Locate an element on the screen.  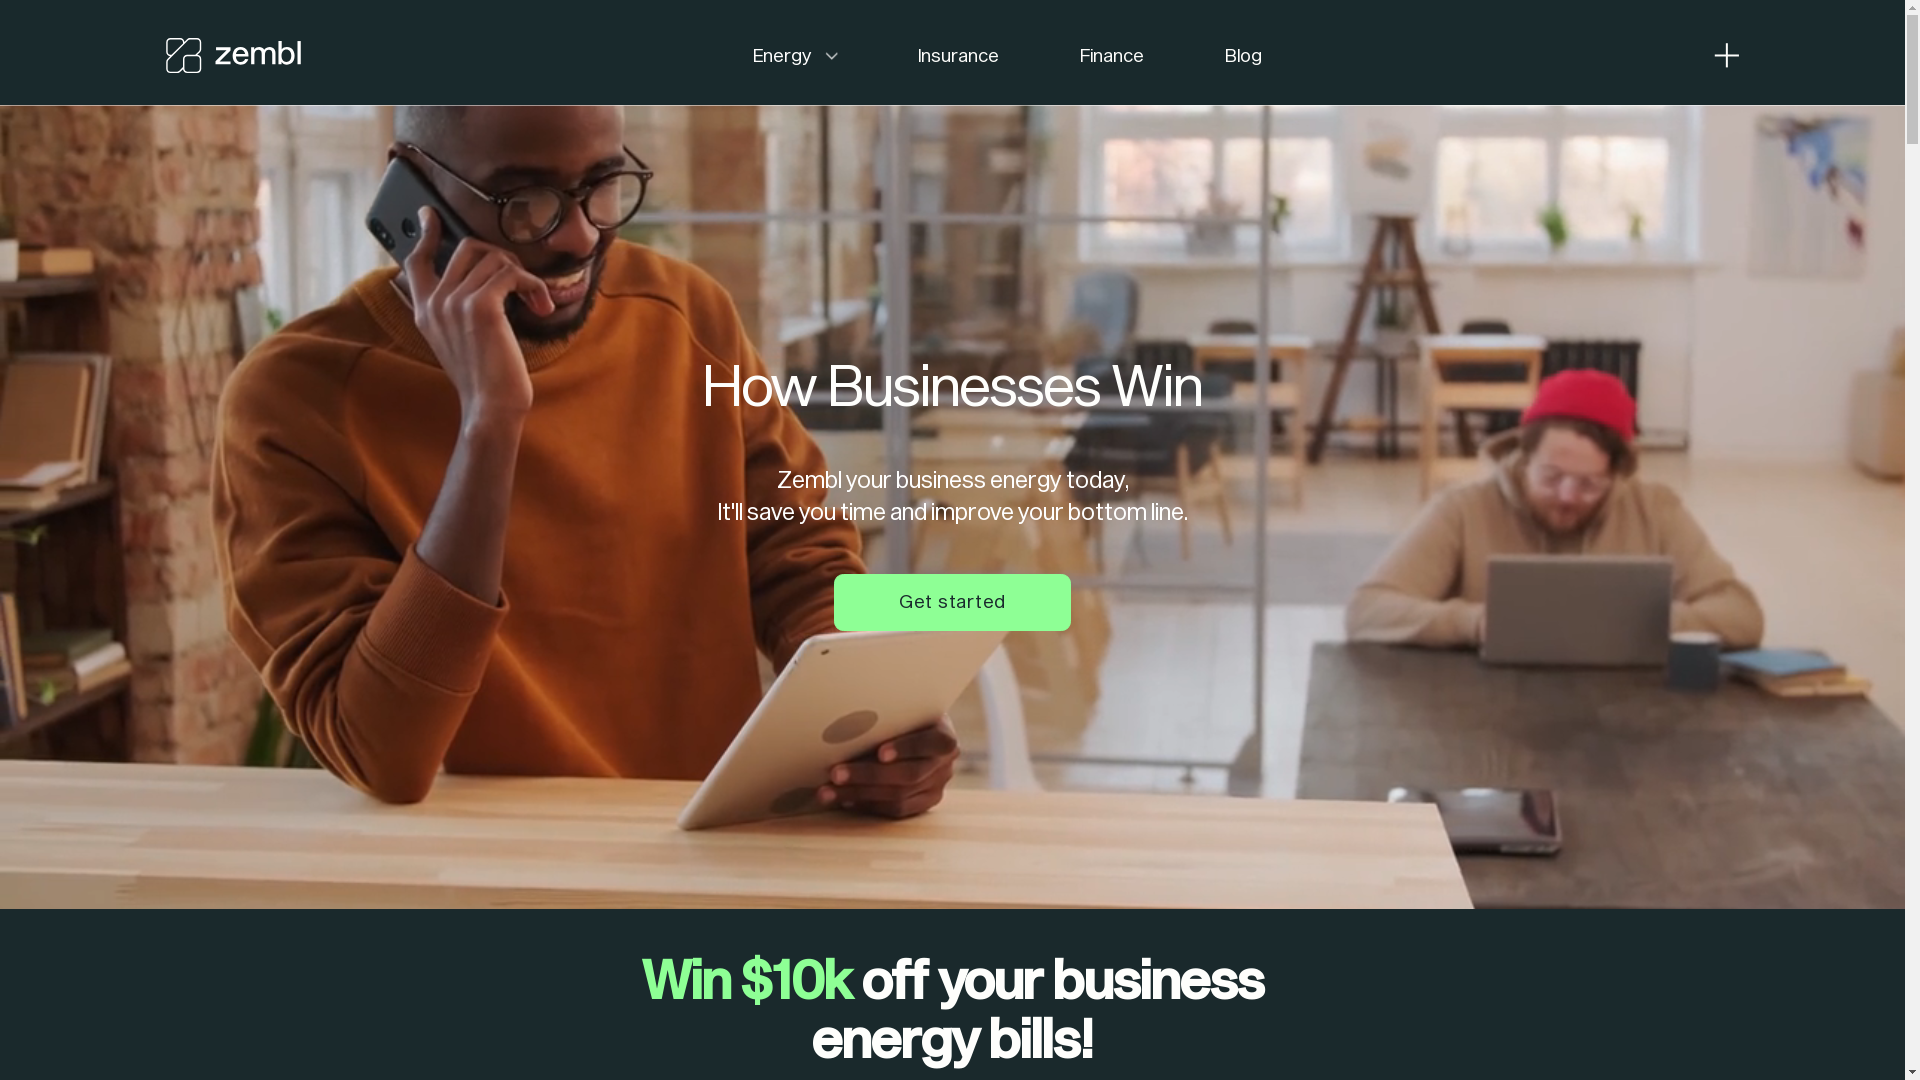
Finance is located at coordinates (1112, 56).